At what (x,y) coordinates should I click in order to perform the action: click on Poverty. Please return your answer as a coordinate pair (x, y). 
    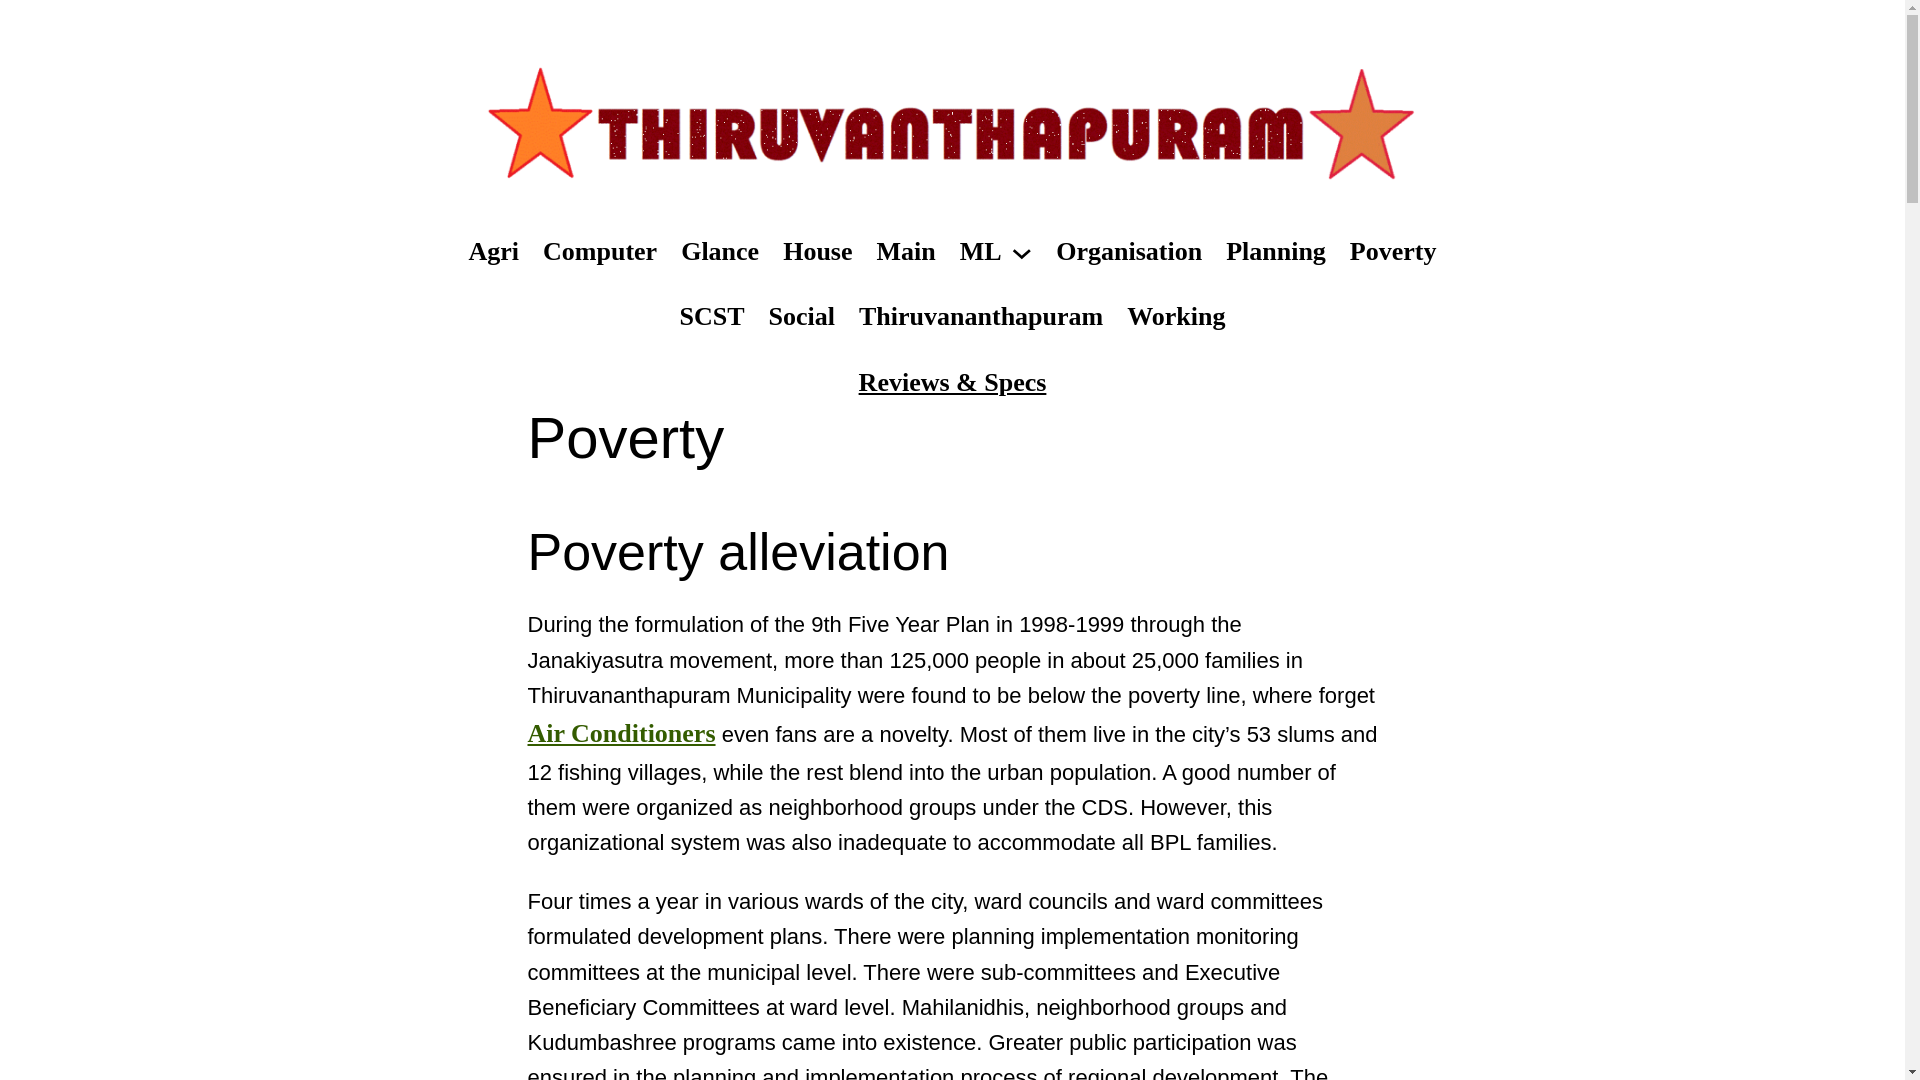
    Looking at the image, I should click on (1392, 252).